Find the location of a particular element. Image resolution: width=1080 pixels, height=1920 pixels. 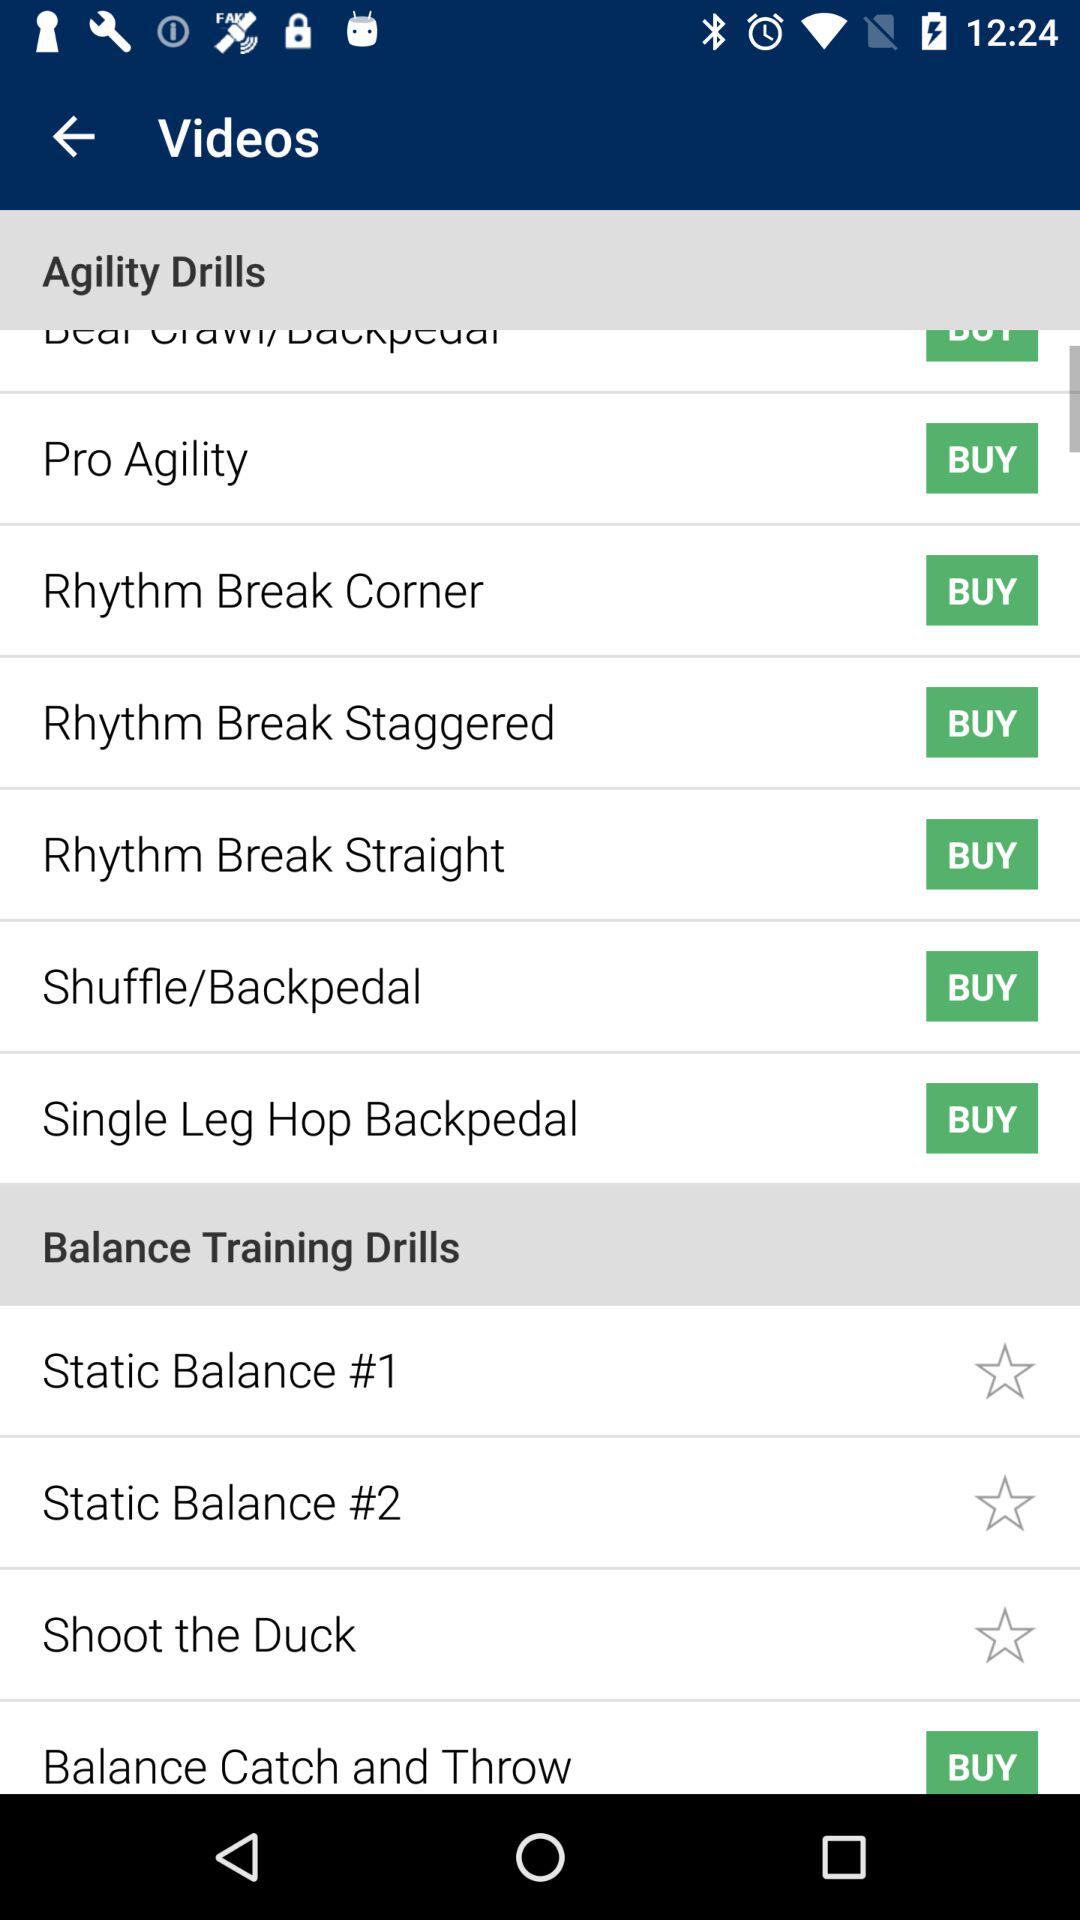

rate stars is located at coordinates (1026, 1356).